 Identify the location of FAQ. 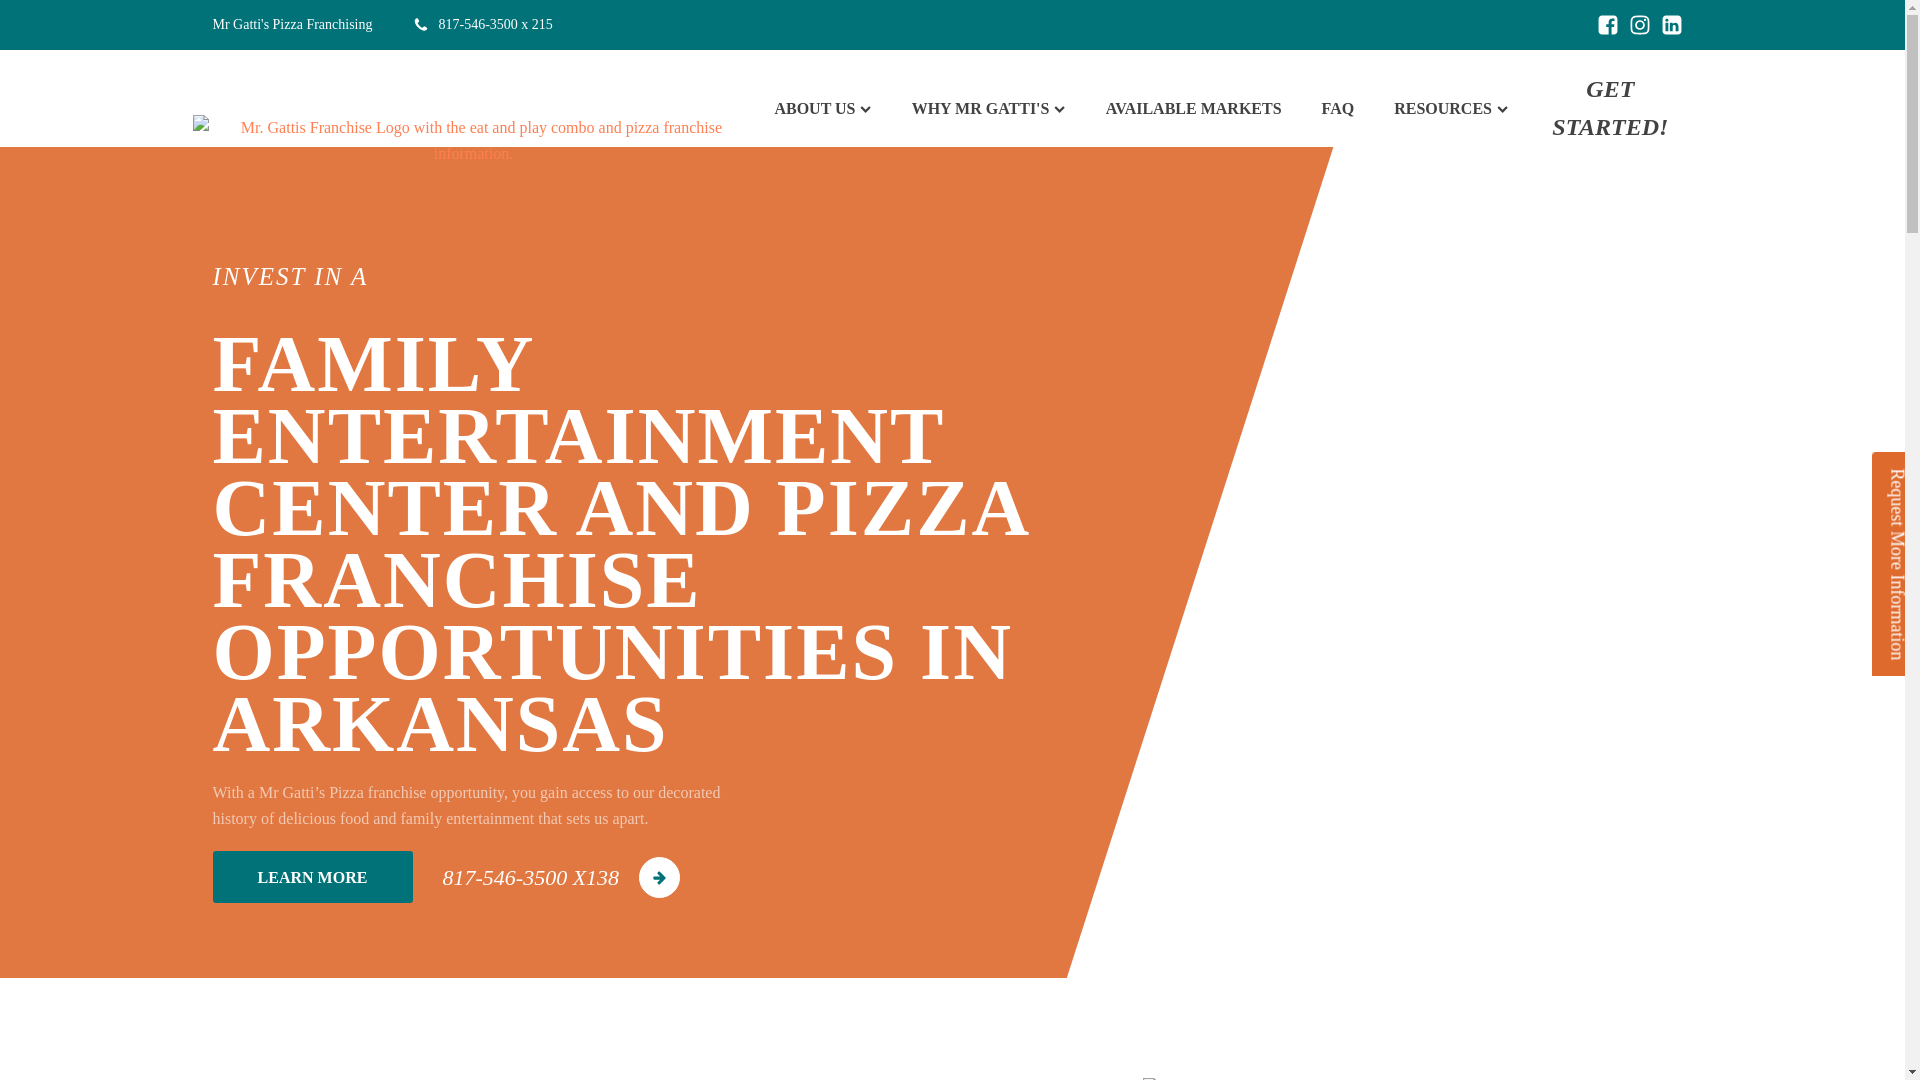
(1338, 109).